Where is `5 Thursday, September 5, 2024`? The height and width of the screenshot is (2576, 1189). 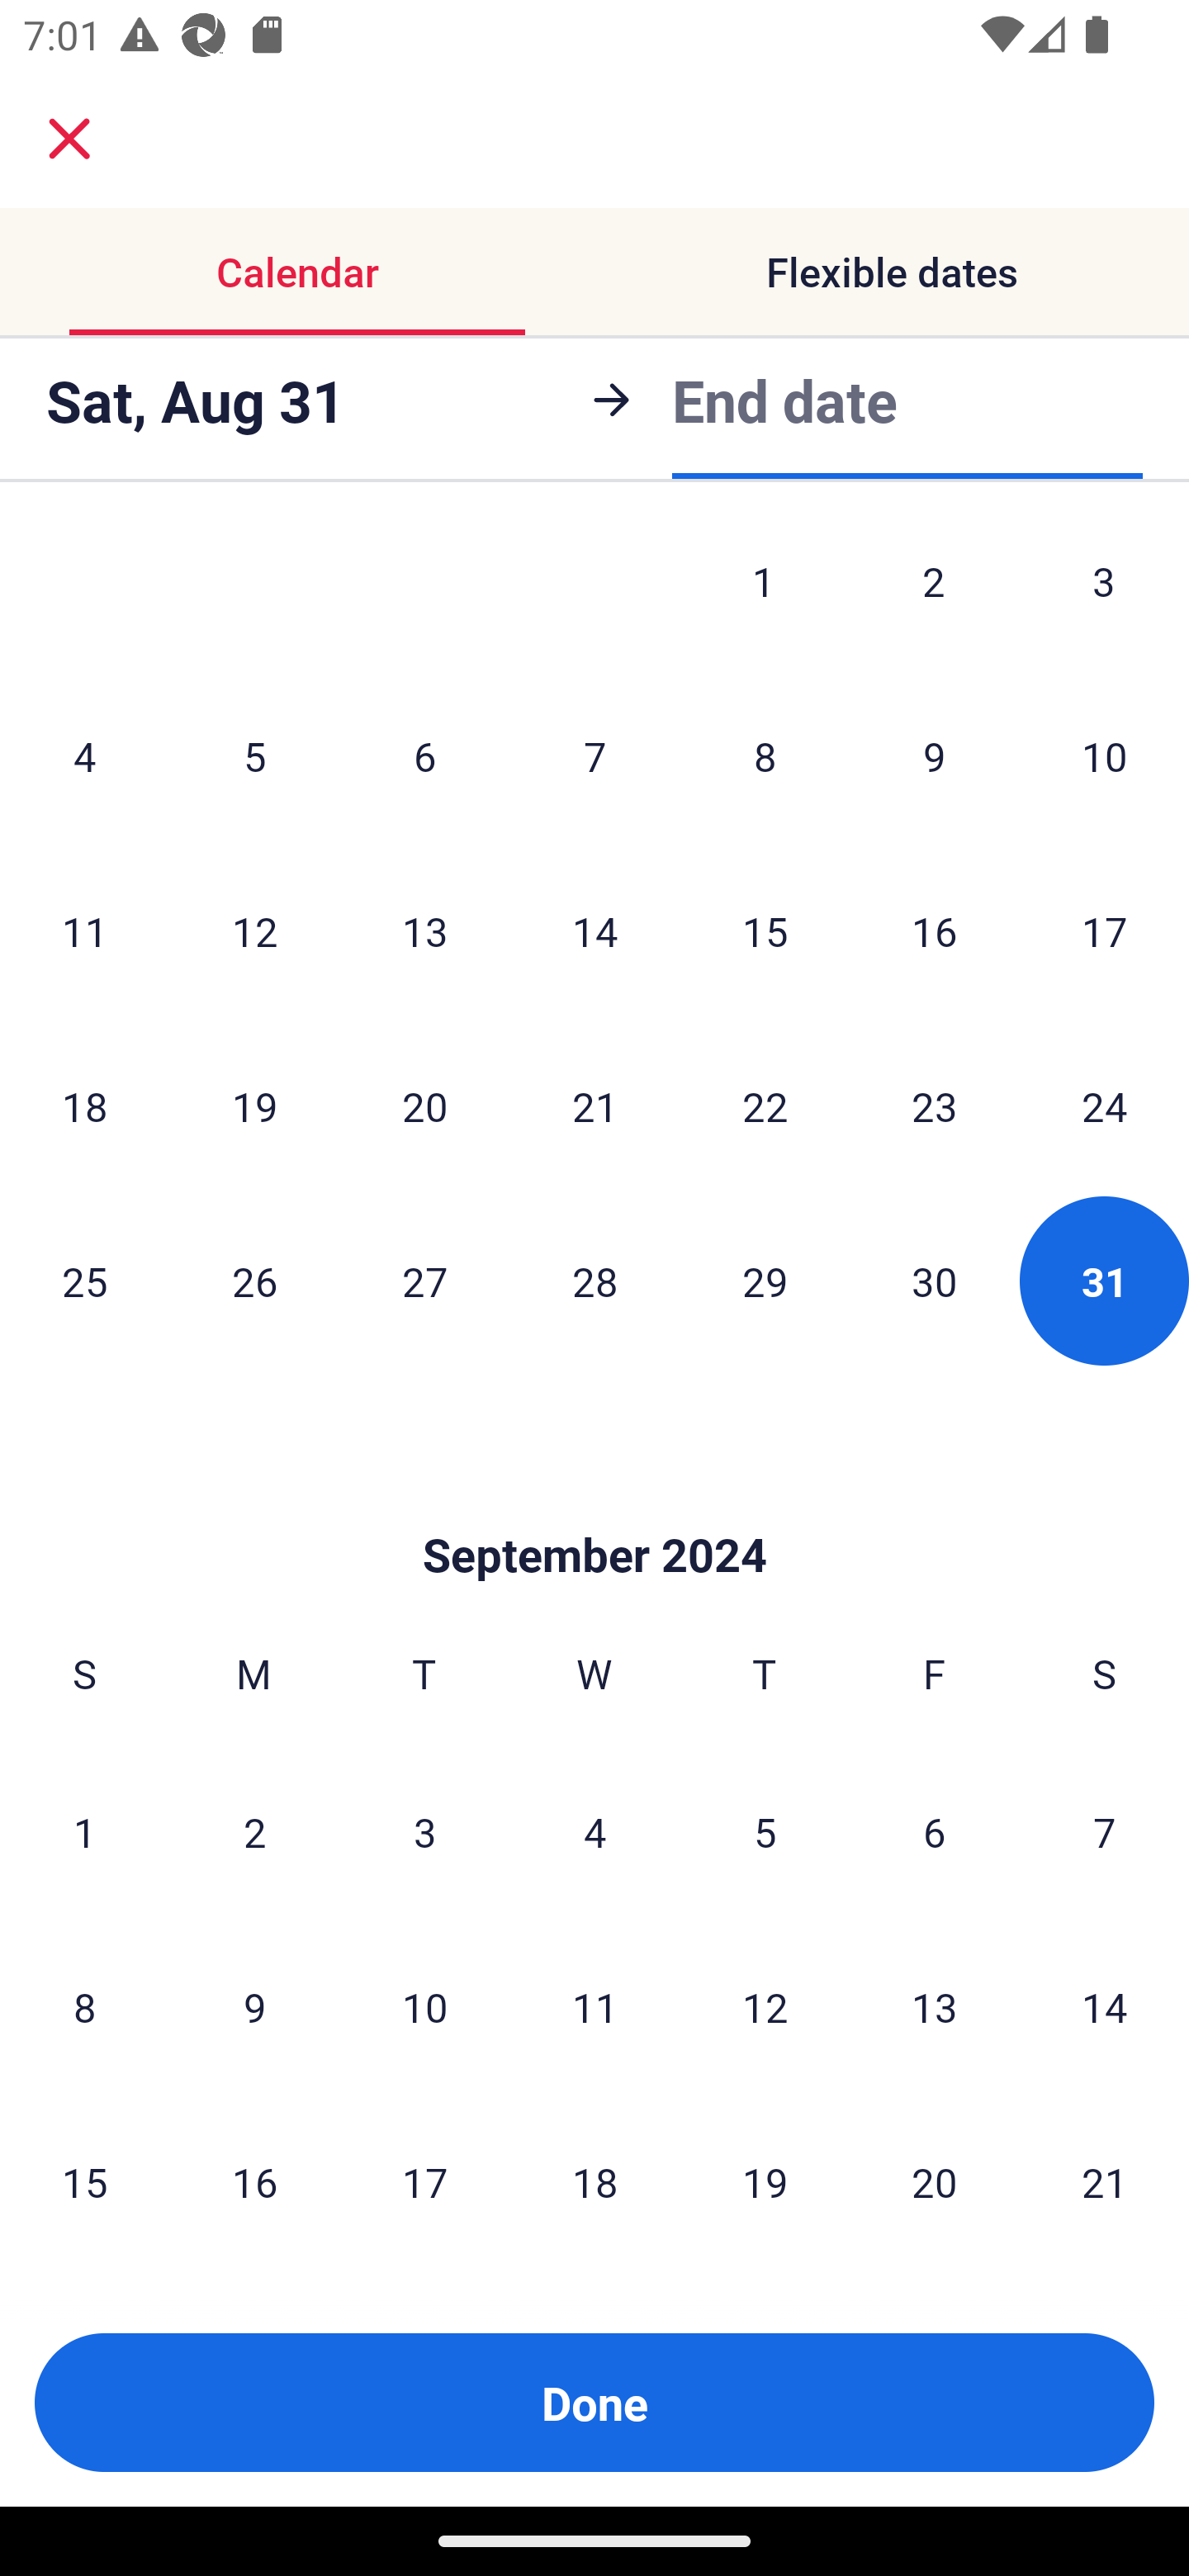 5 Thursday, September 5, 2024 is located at coordinates (765, 1831).